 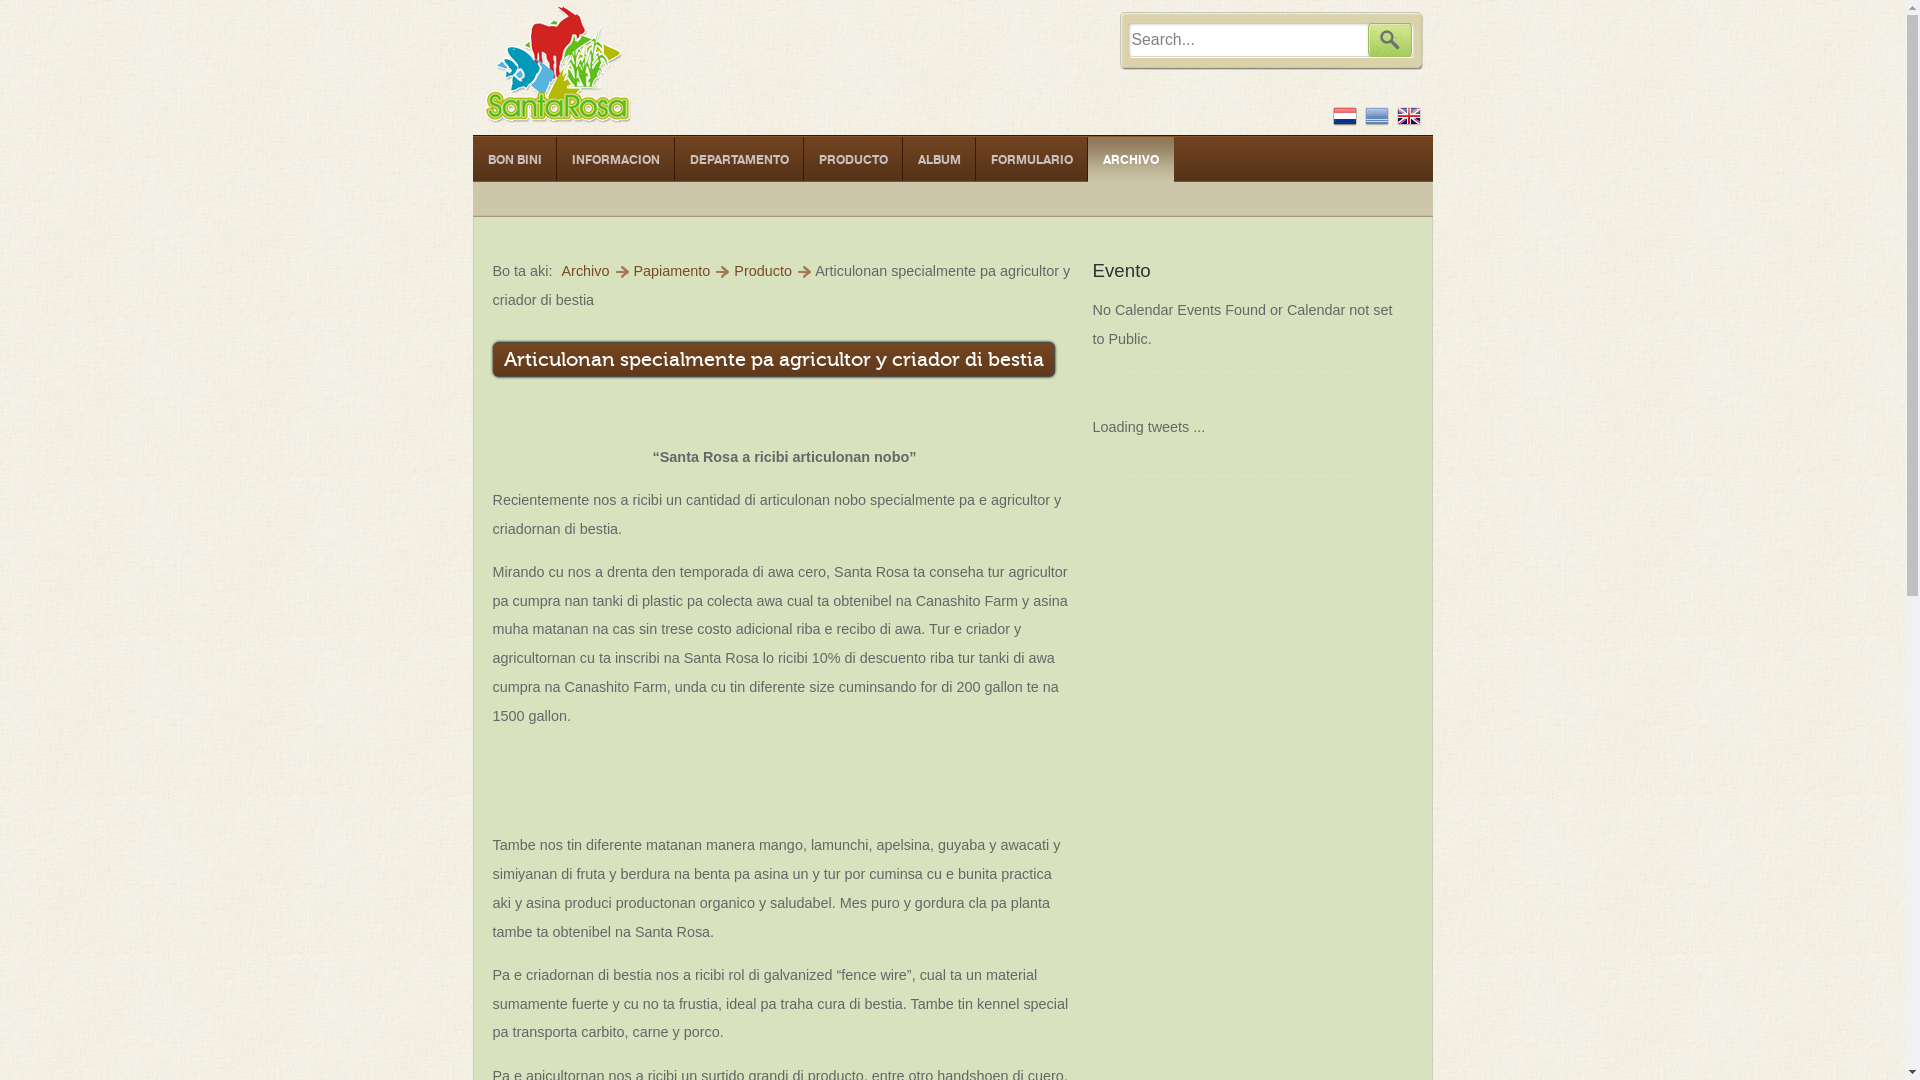 I want to click on ALBUM, so click(x=938, y=160).